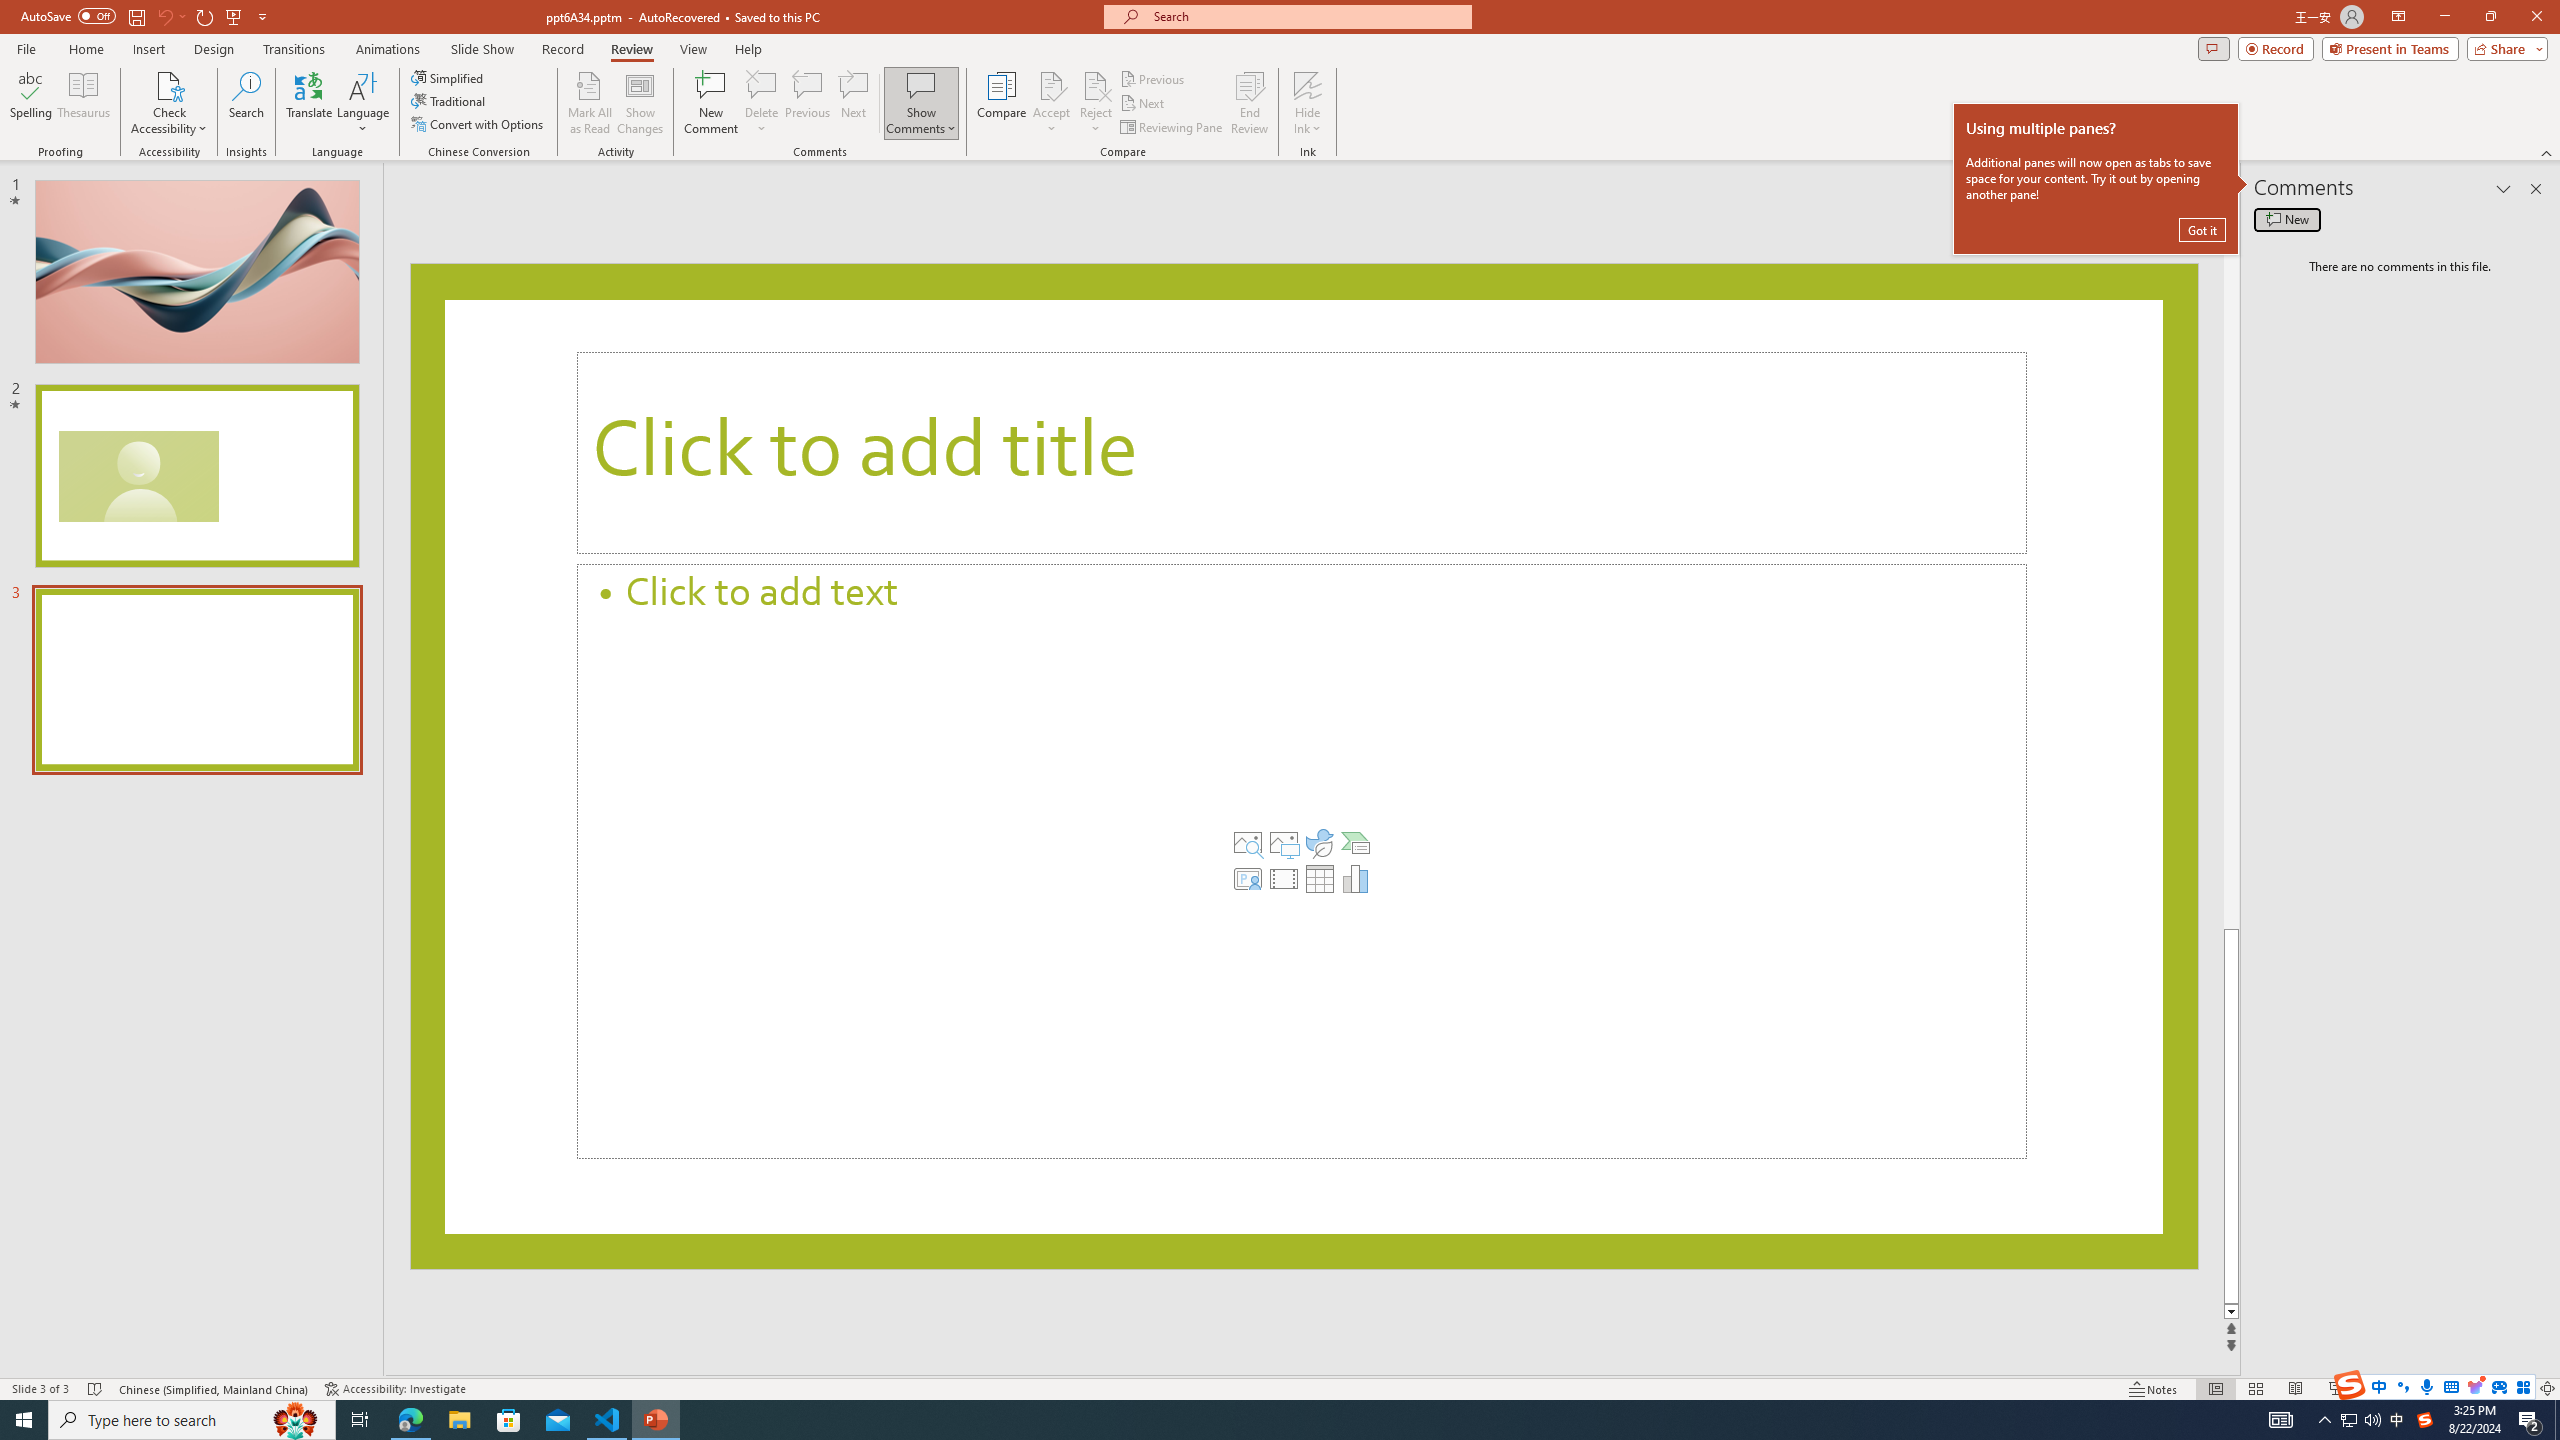 The image size is (2560, 1440). What do you see at coordinates (449, 100) in the screenshot?
I see `Traditional` at bounding box center [449, 100].